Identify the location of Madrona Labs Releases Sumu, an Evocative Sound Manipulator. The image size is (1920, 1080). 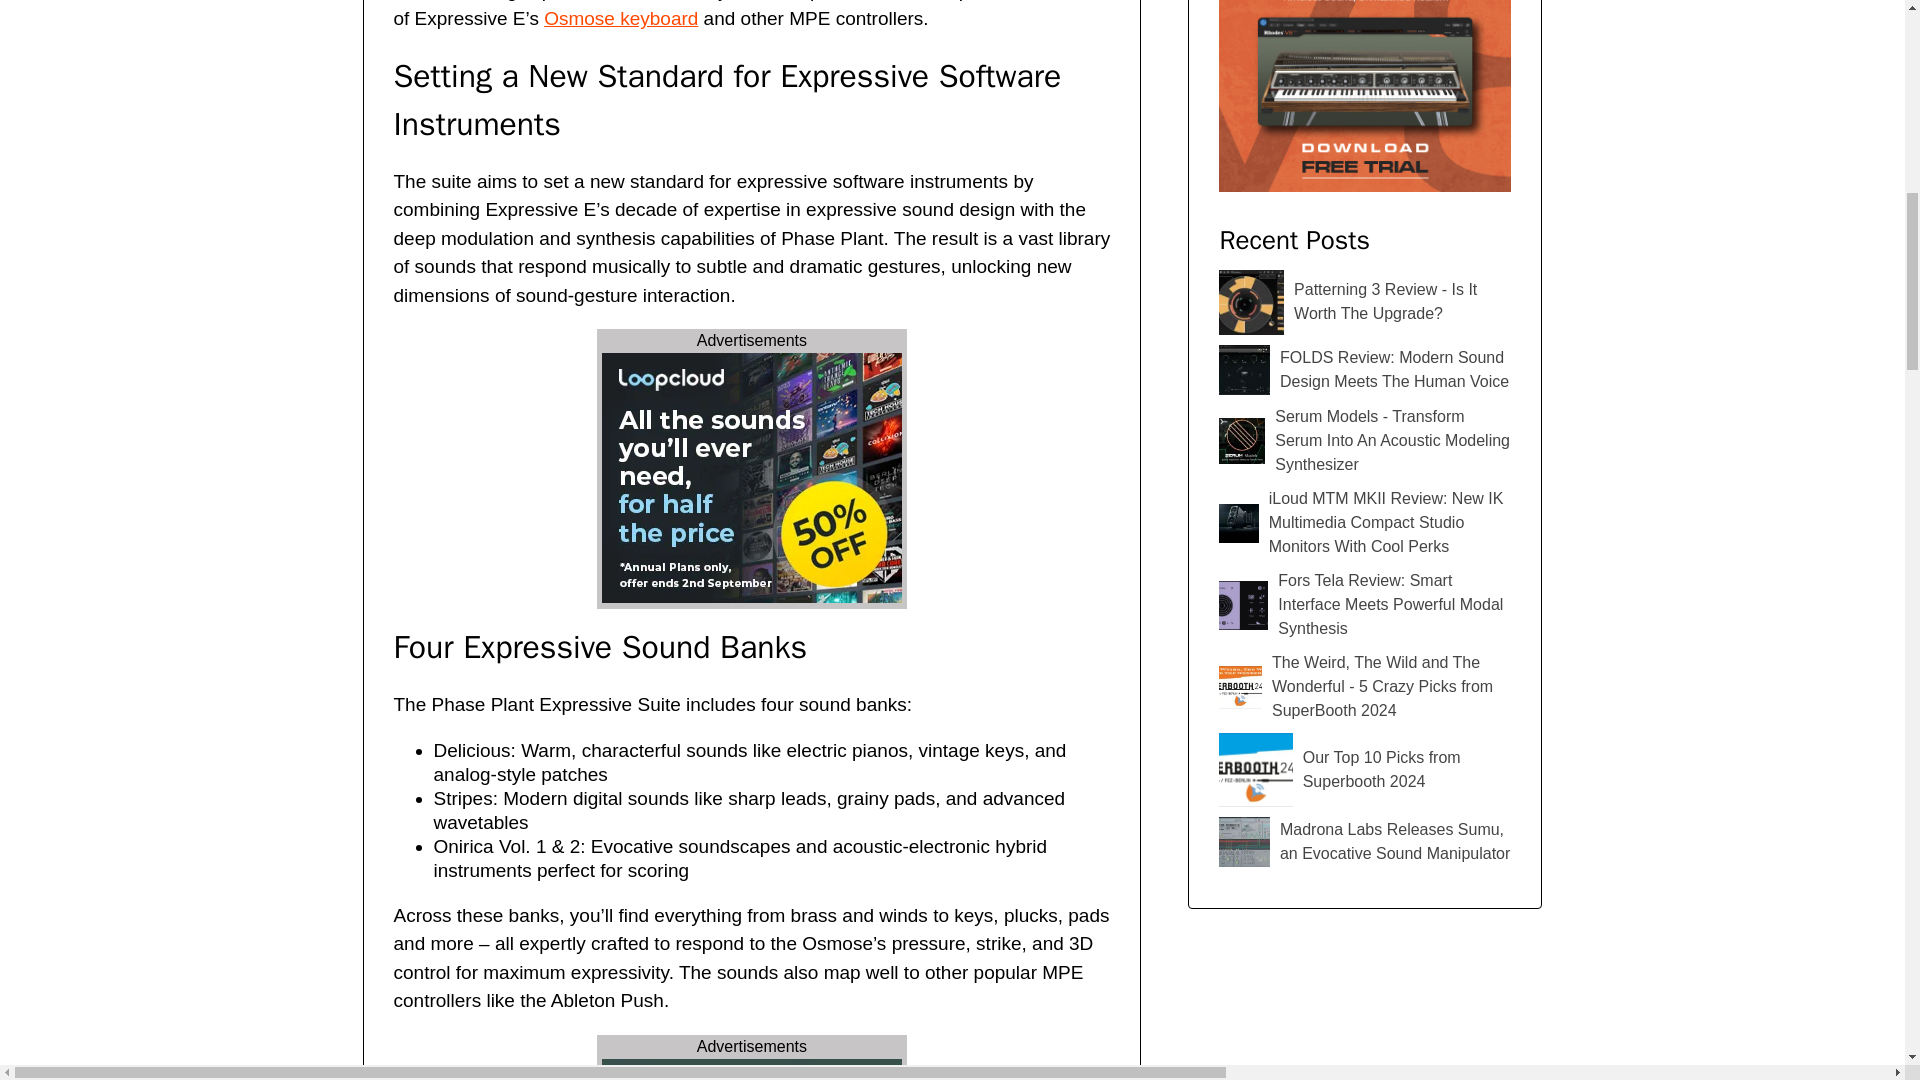
(1365, 841).